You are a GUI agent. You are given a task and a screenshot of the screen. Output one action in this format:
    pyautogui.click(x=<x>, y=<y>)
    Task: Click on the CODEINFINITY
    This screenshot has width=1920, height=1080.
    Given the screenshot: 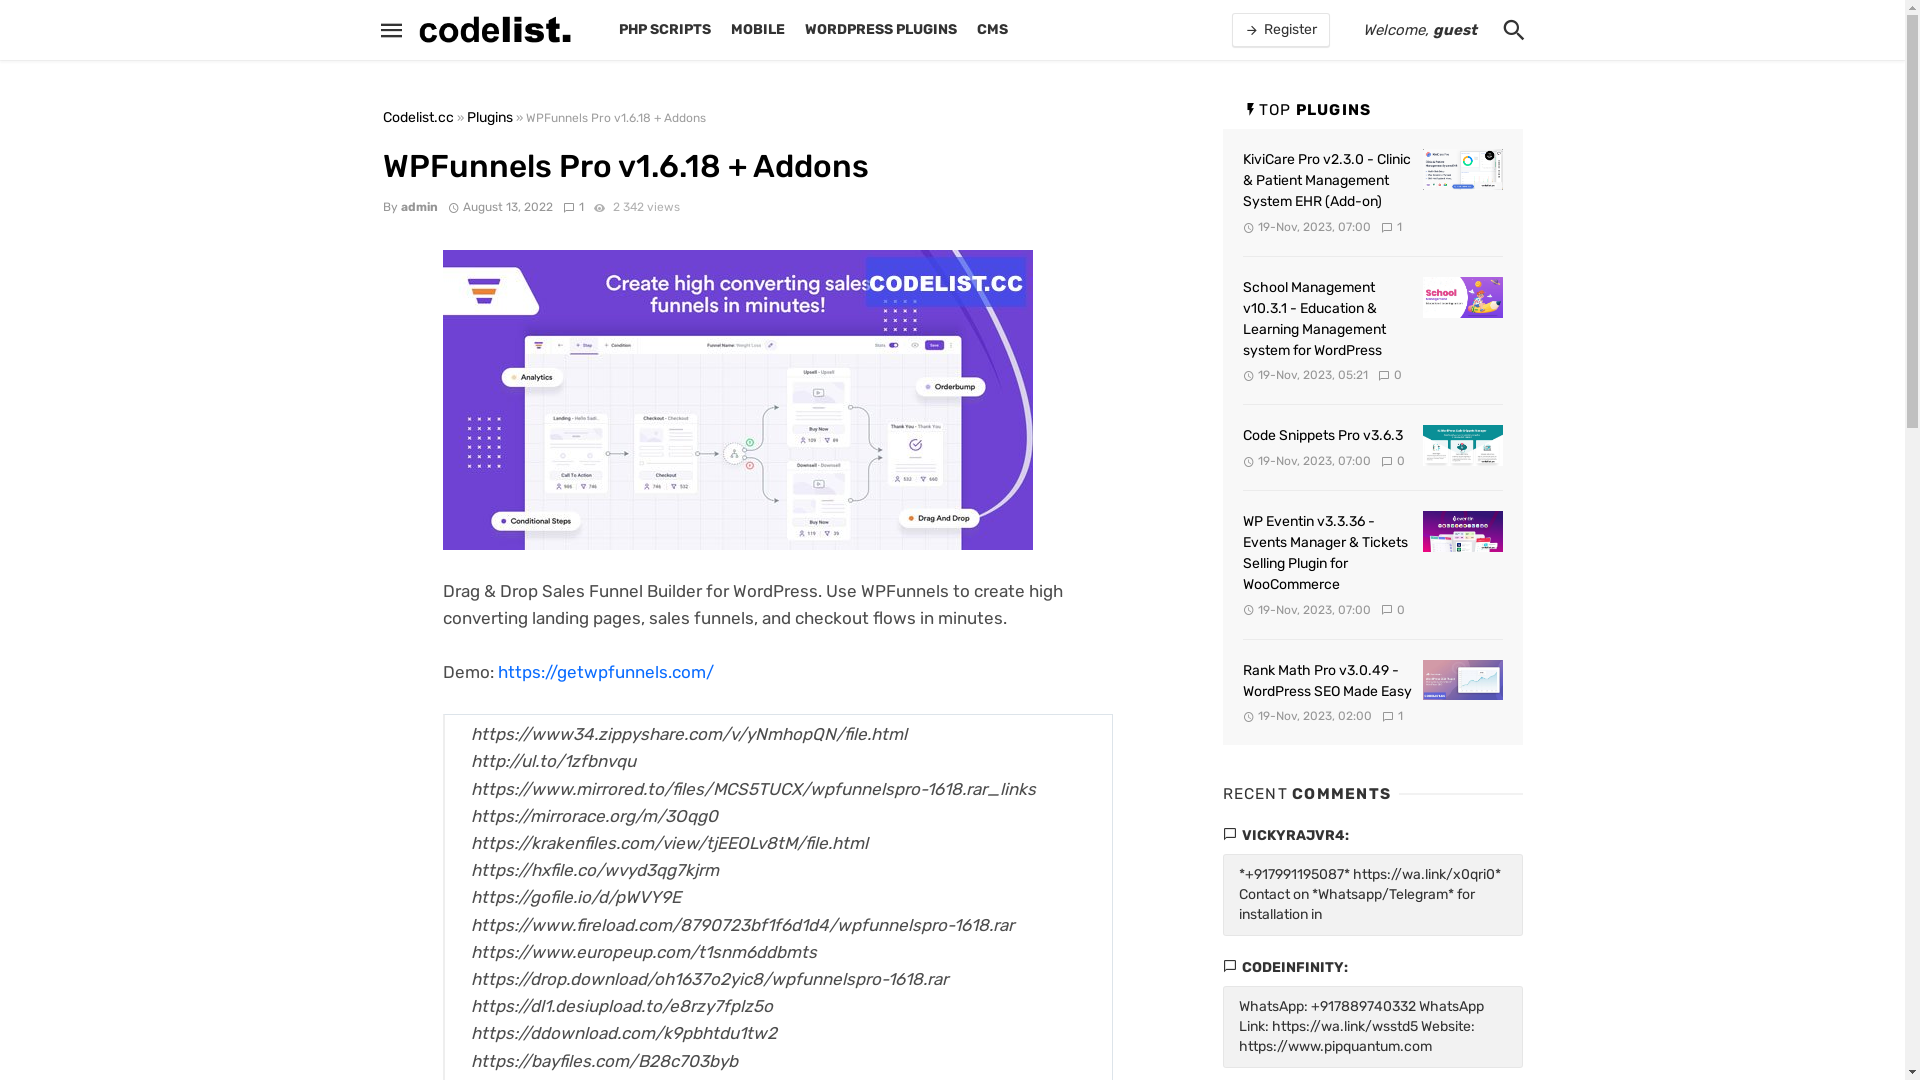 What is the action you would take?
    pyautogui.click(x=1293, y=968)
    